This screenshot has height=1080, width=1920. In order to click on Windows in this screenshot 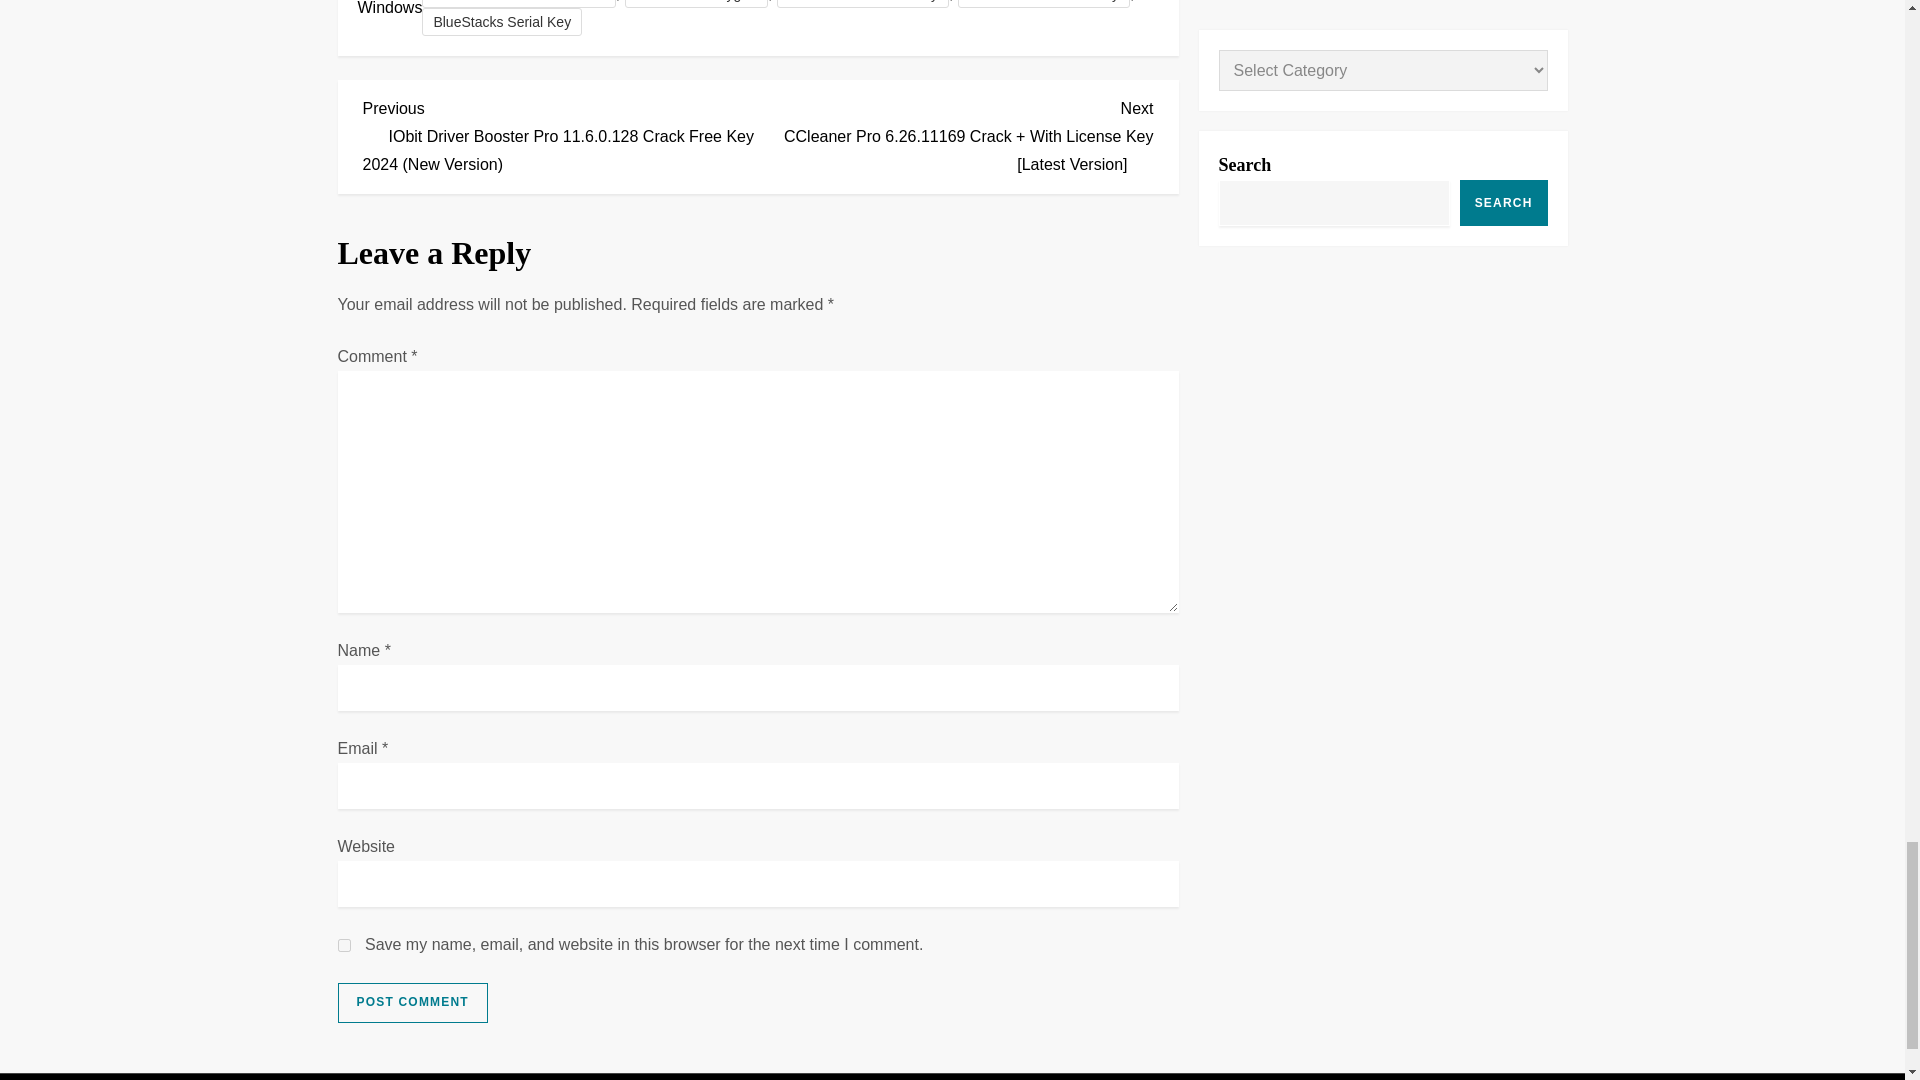, I will do `click(390, 8)`.